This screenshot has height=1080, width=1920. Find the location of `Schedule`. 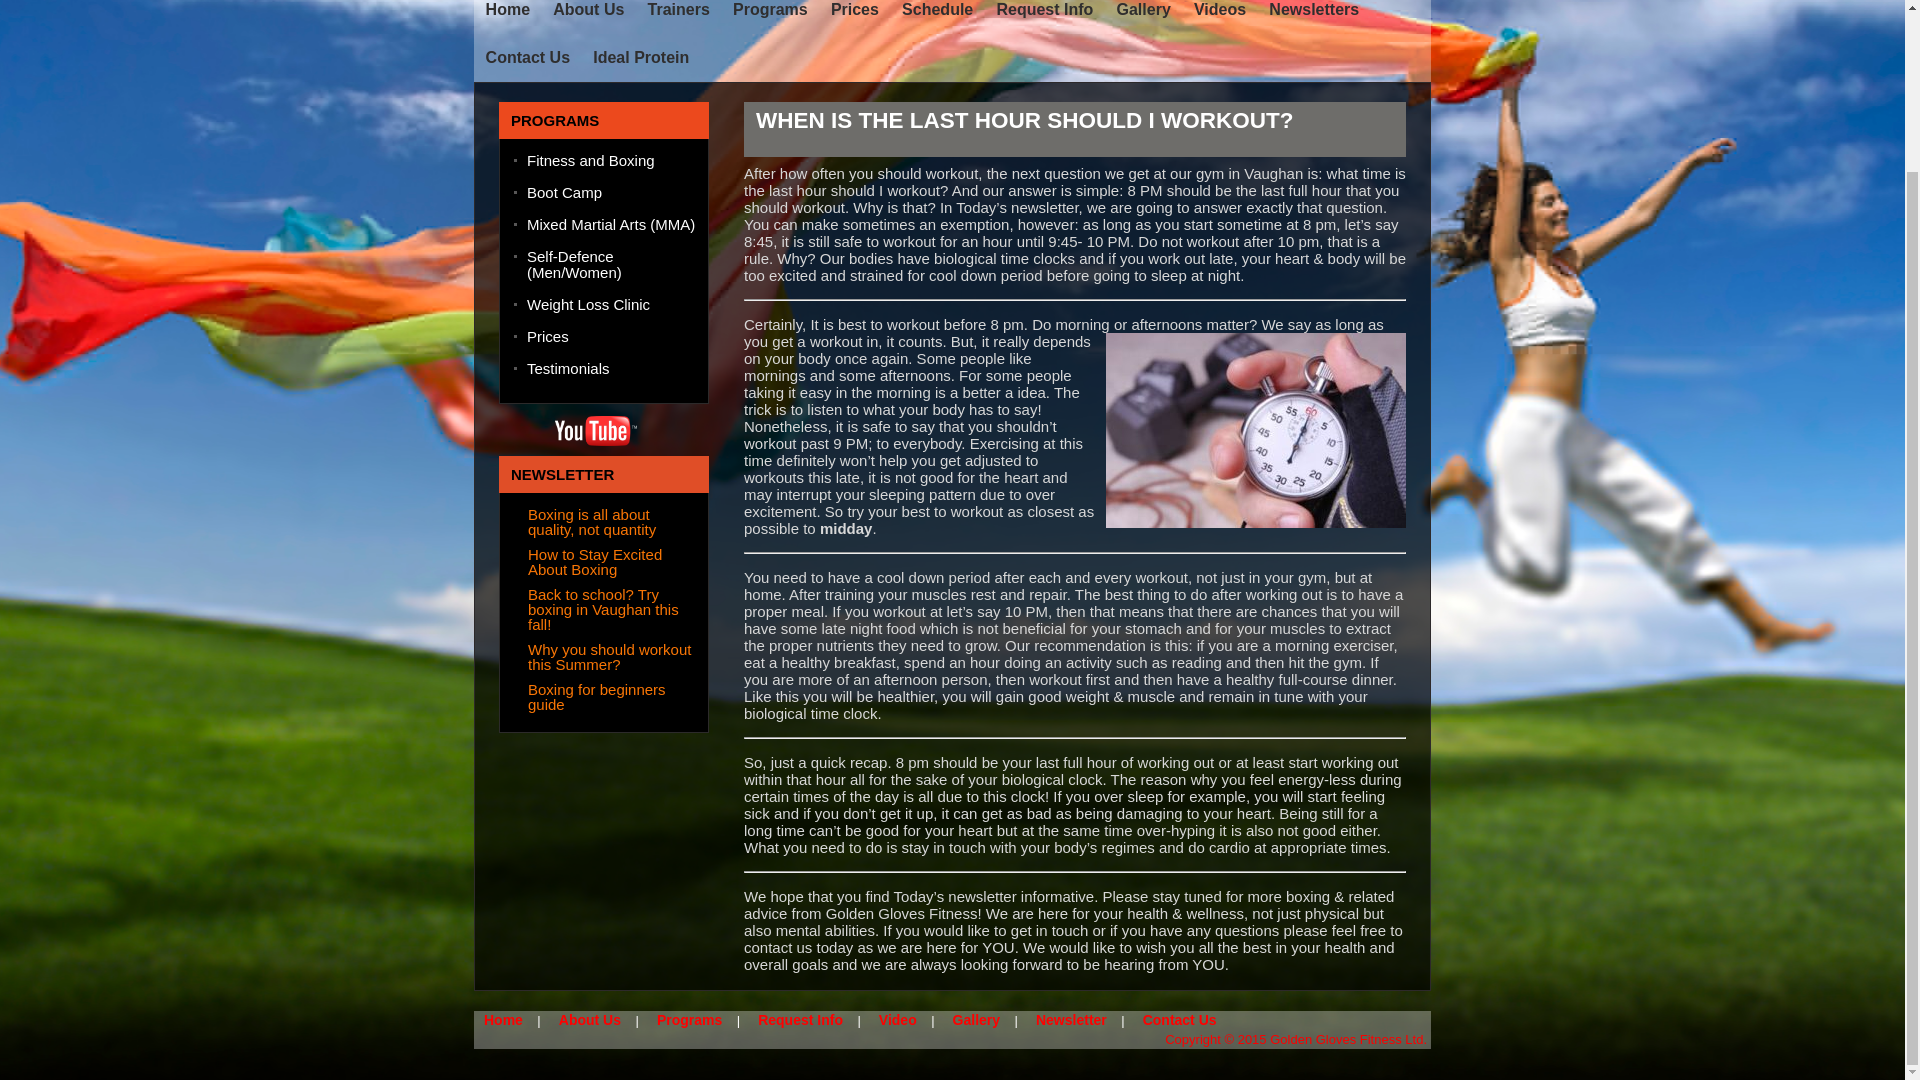

Schedule is located at coordinates (938, 10).